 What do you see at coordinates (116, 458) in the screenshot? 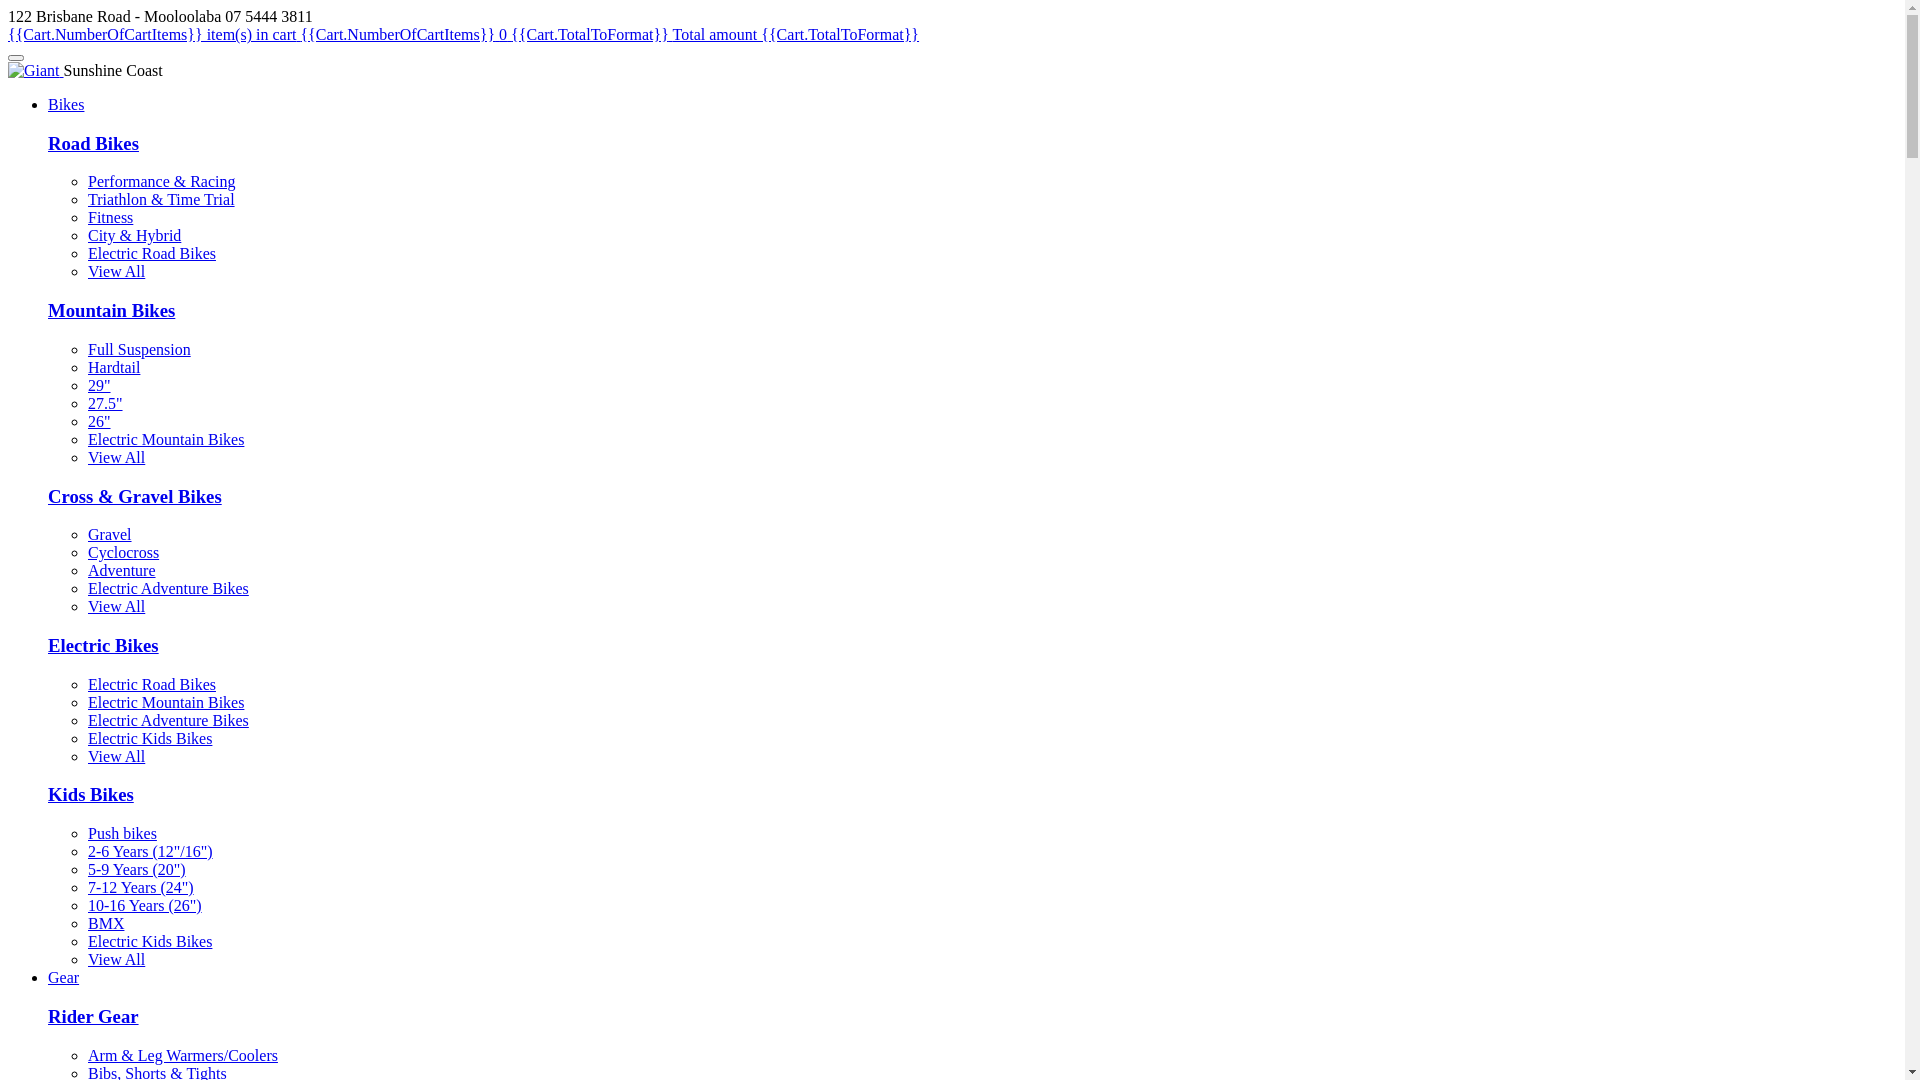
I see `View All` at bounding box center [116, 458].